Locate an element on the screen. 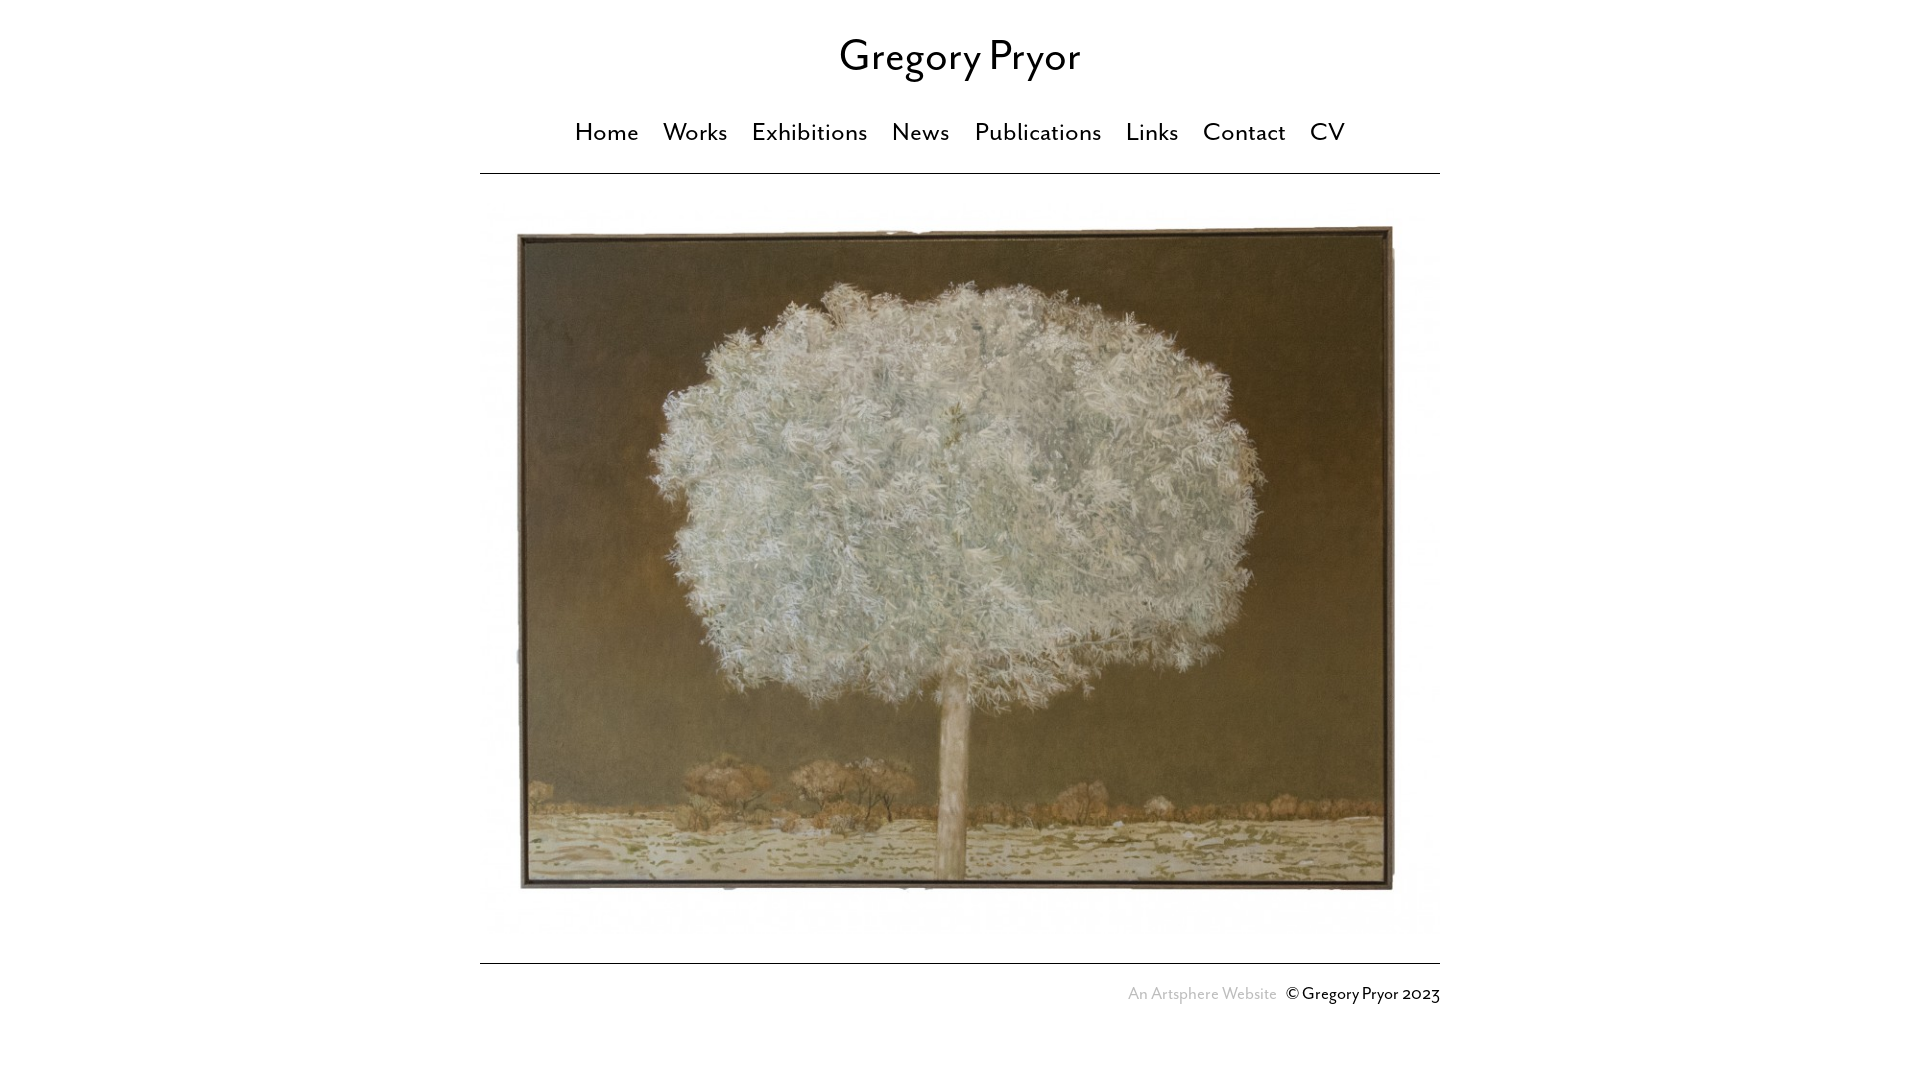 The image size is (1920, 1080). CV is located at coordinates (1328, 132).